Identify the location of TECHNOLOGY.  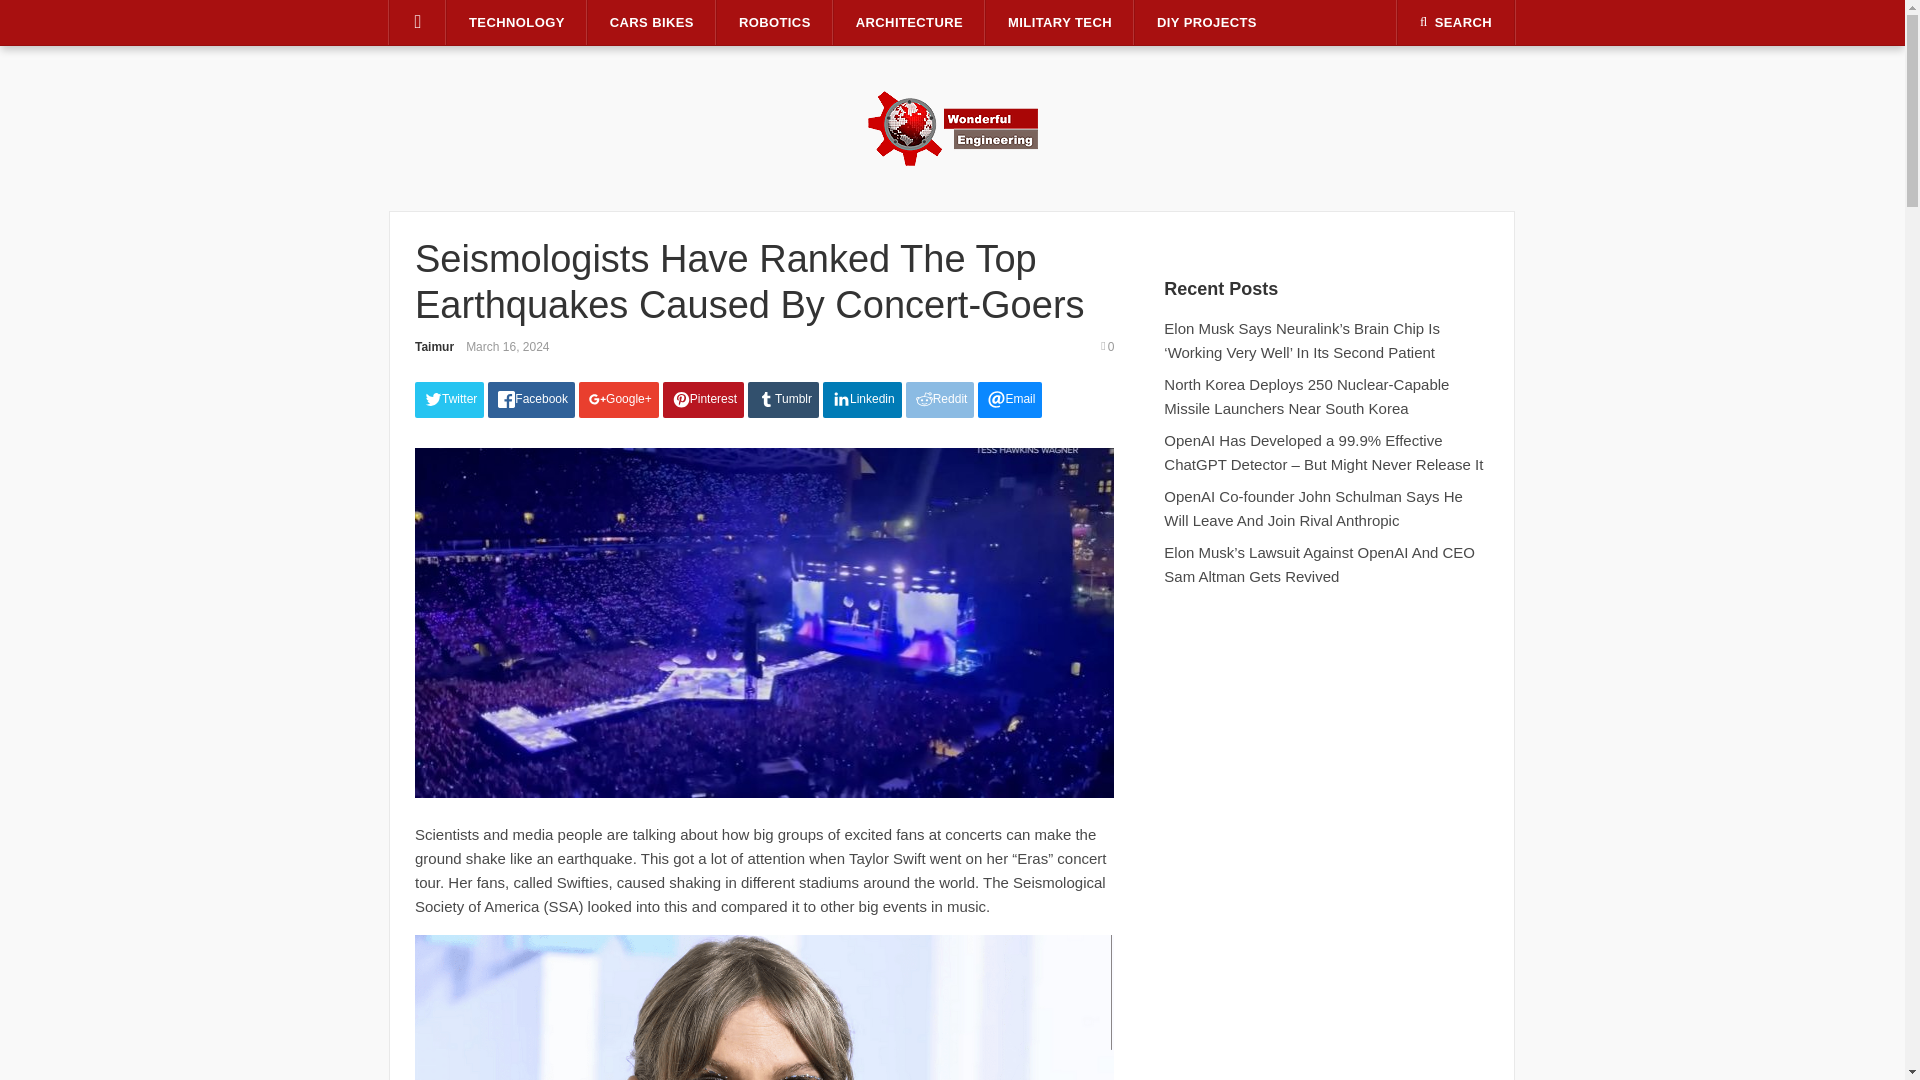
(517, 23).